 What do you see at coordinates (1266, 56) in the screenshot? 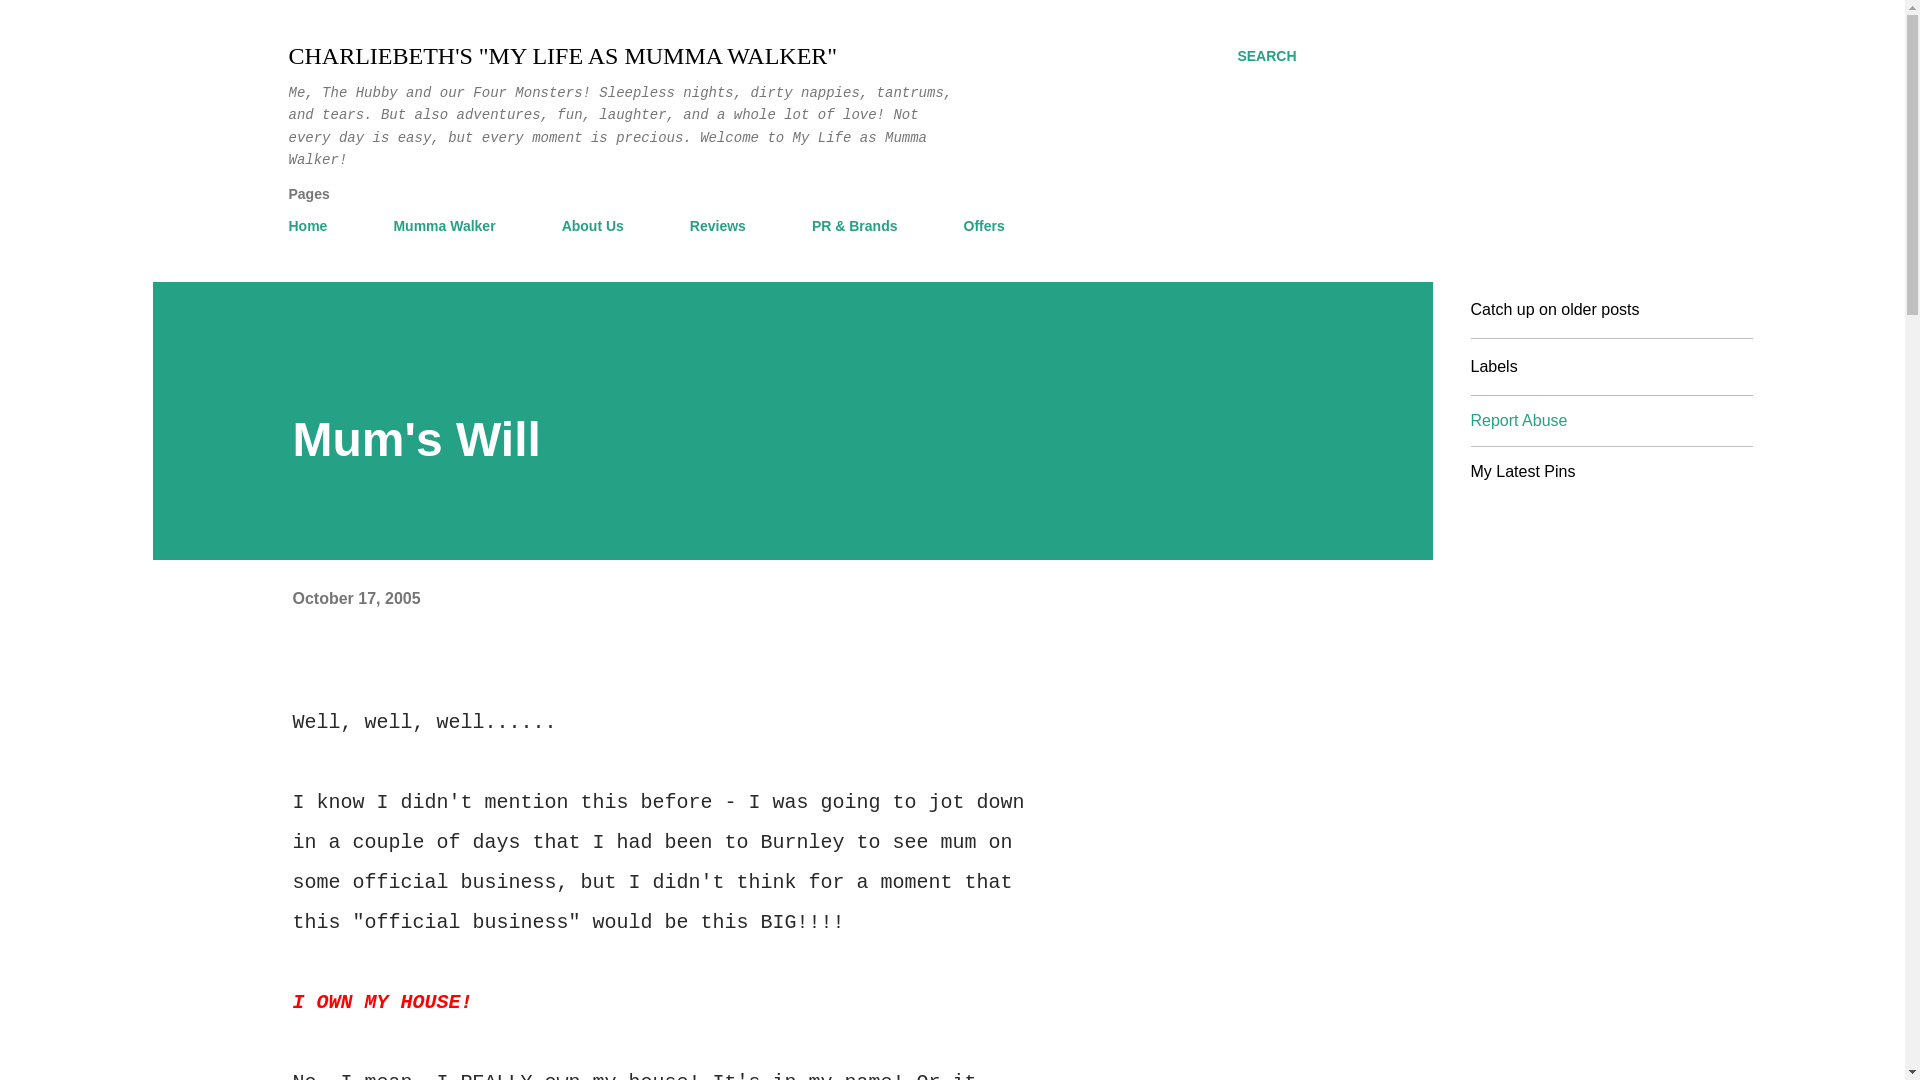
I see `SEARCH` at bounding box center [1266, 56].